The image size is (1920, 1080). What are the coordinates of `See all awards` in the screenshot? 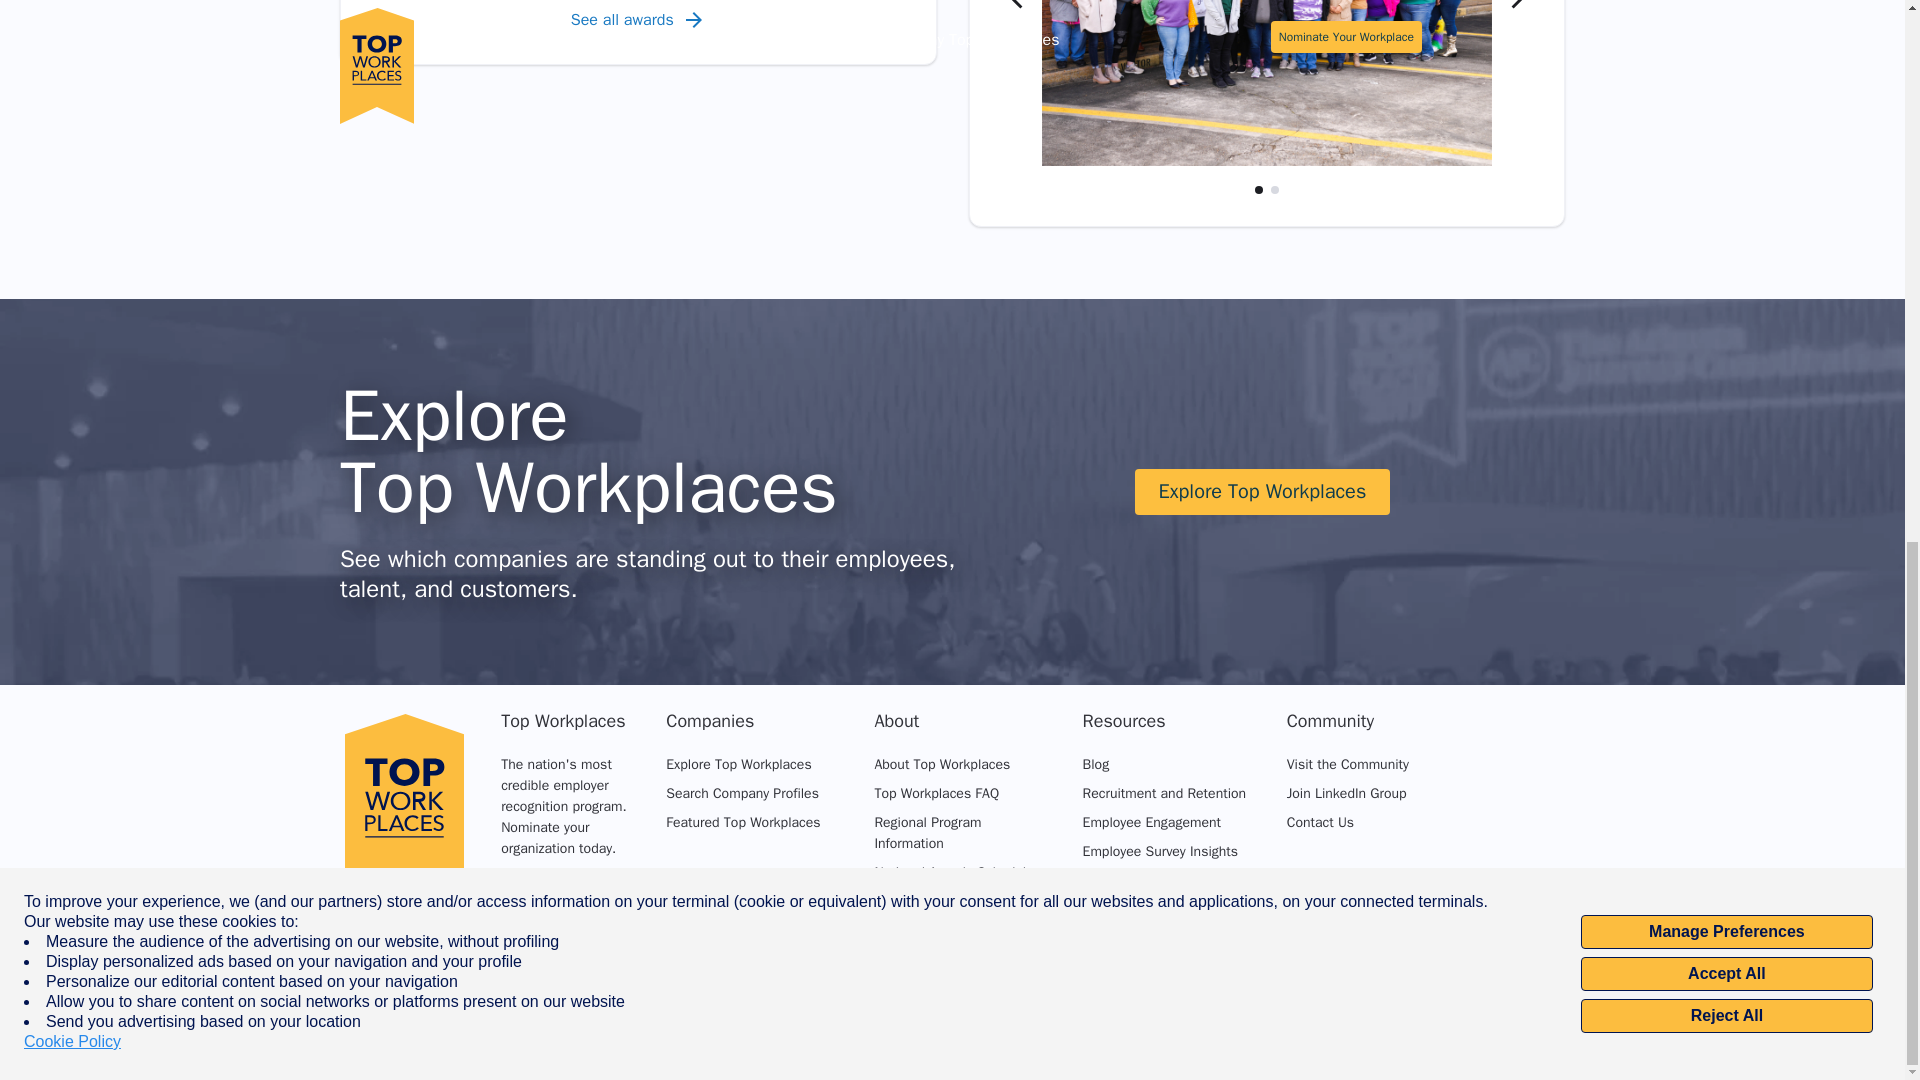 It's located at (638, 20).